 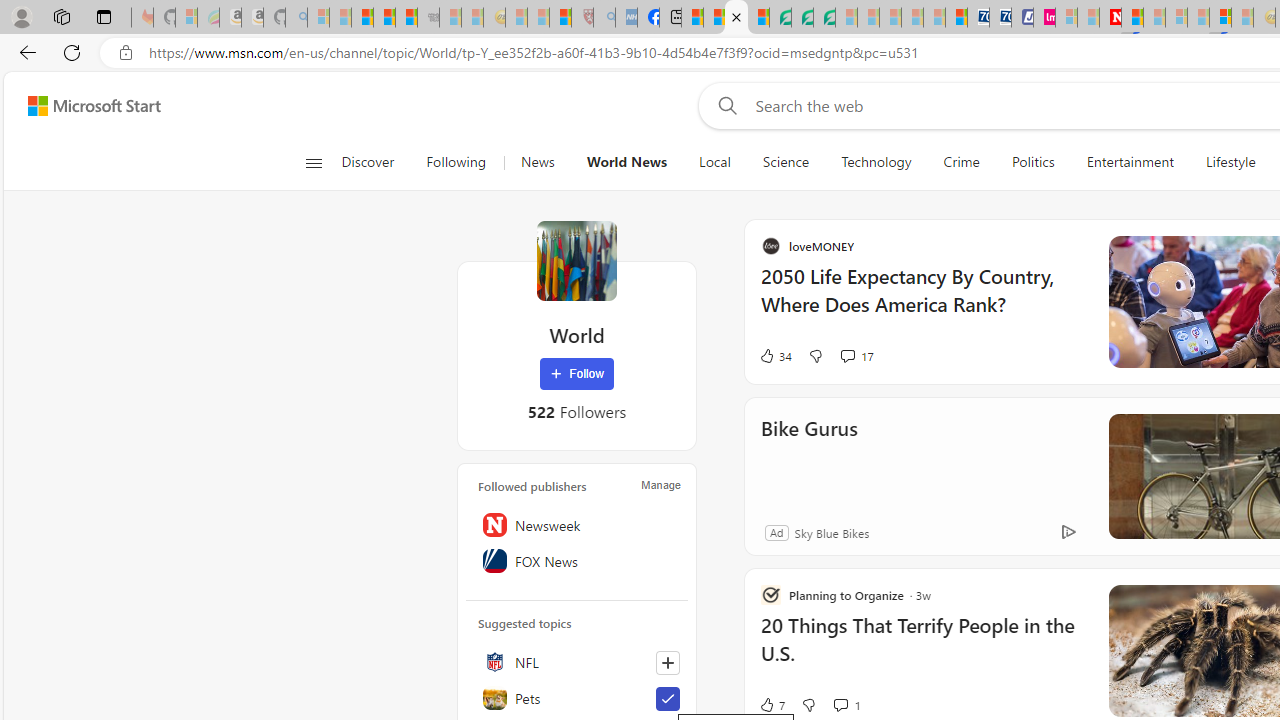 I want to click on Unfollow this topic, so click(x=667, y=698).